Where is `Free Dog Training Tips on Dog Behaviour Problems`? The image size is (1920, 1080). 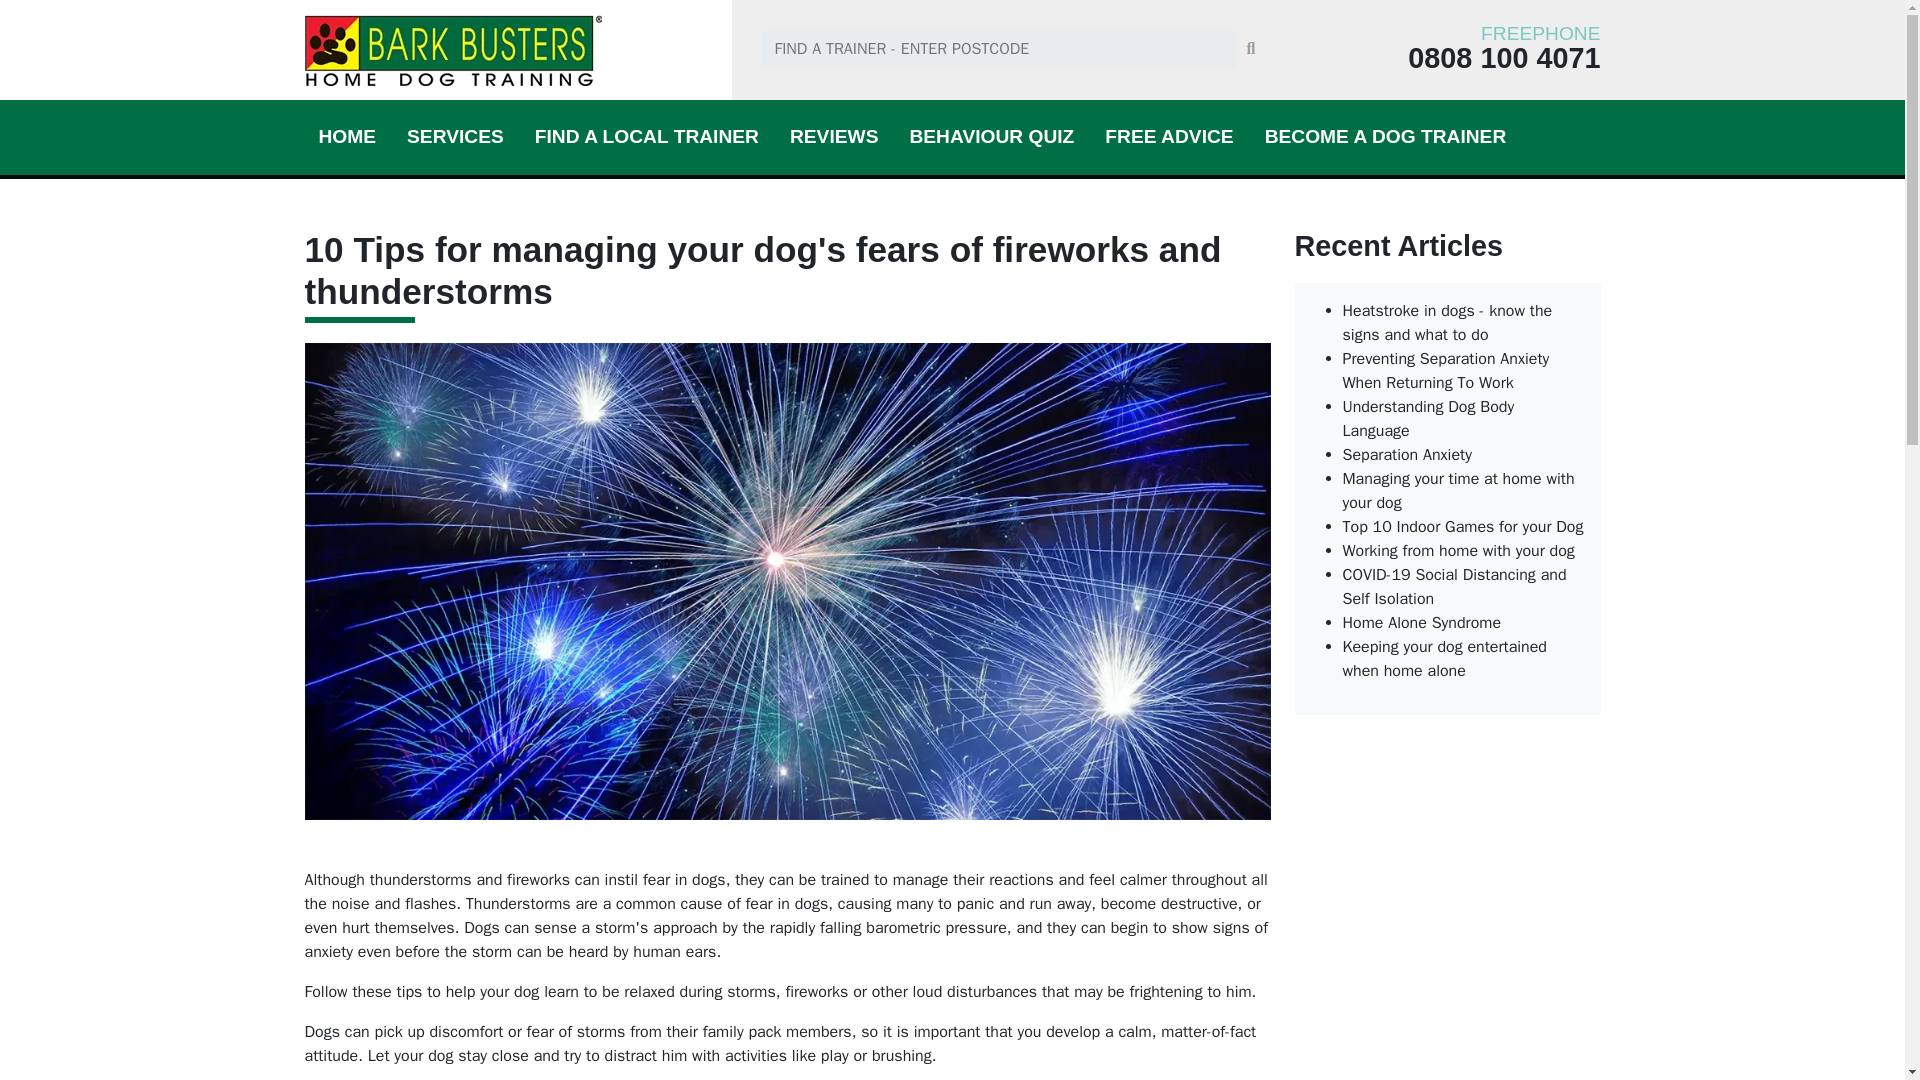
Free Dog Training Tips on Dog Behaviour Problems is located at coordinates (1168, 136).